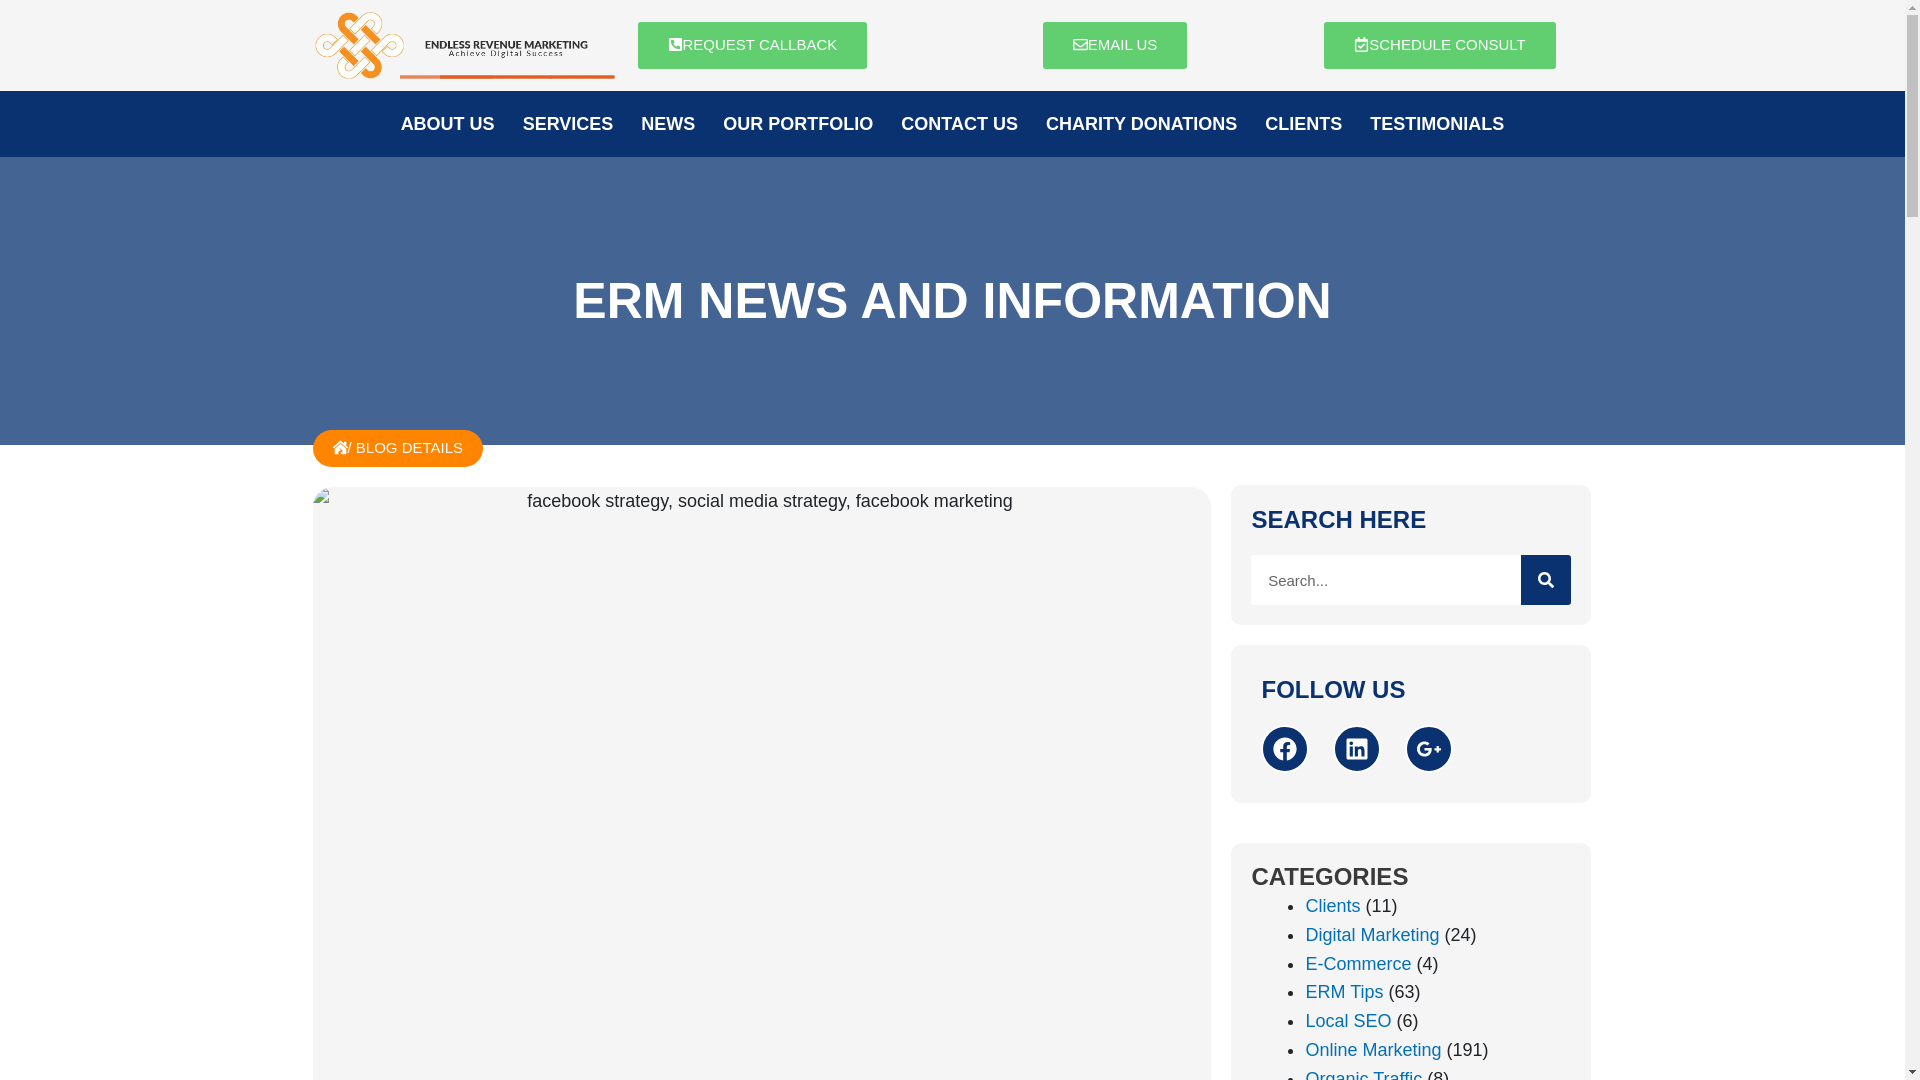  What do you see at coordinates (960, 124) in the screenshot?
I see `CONTACT US` at bounding box center [960, 124].